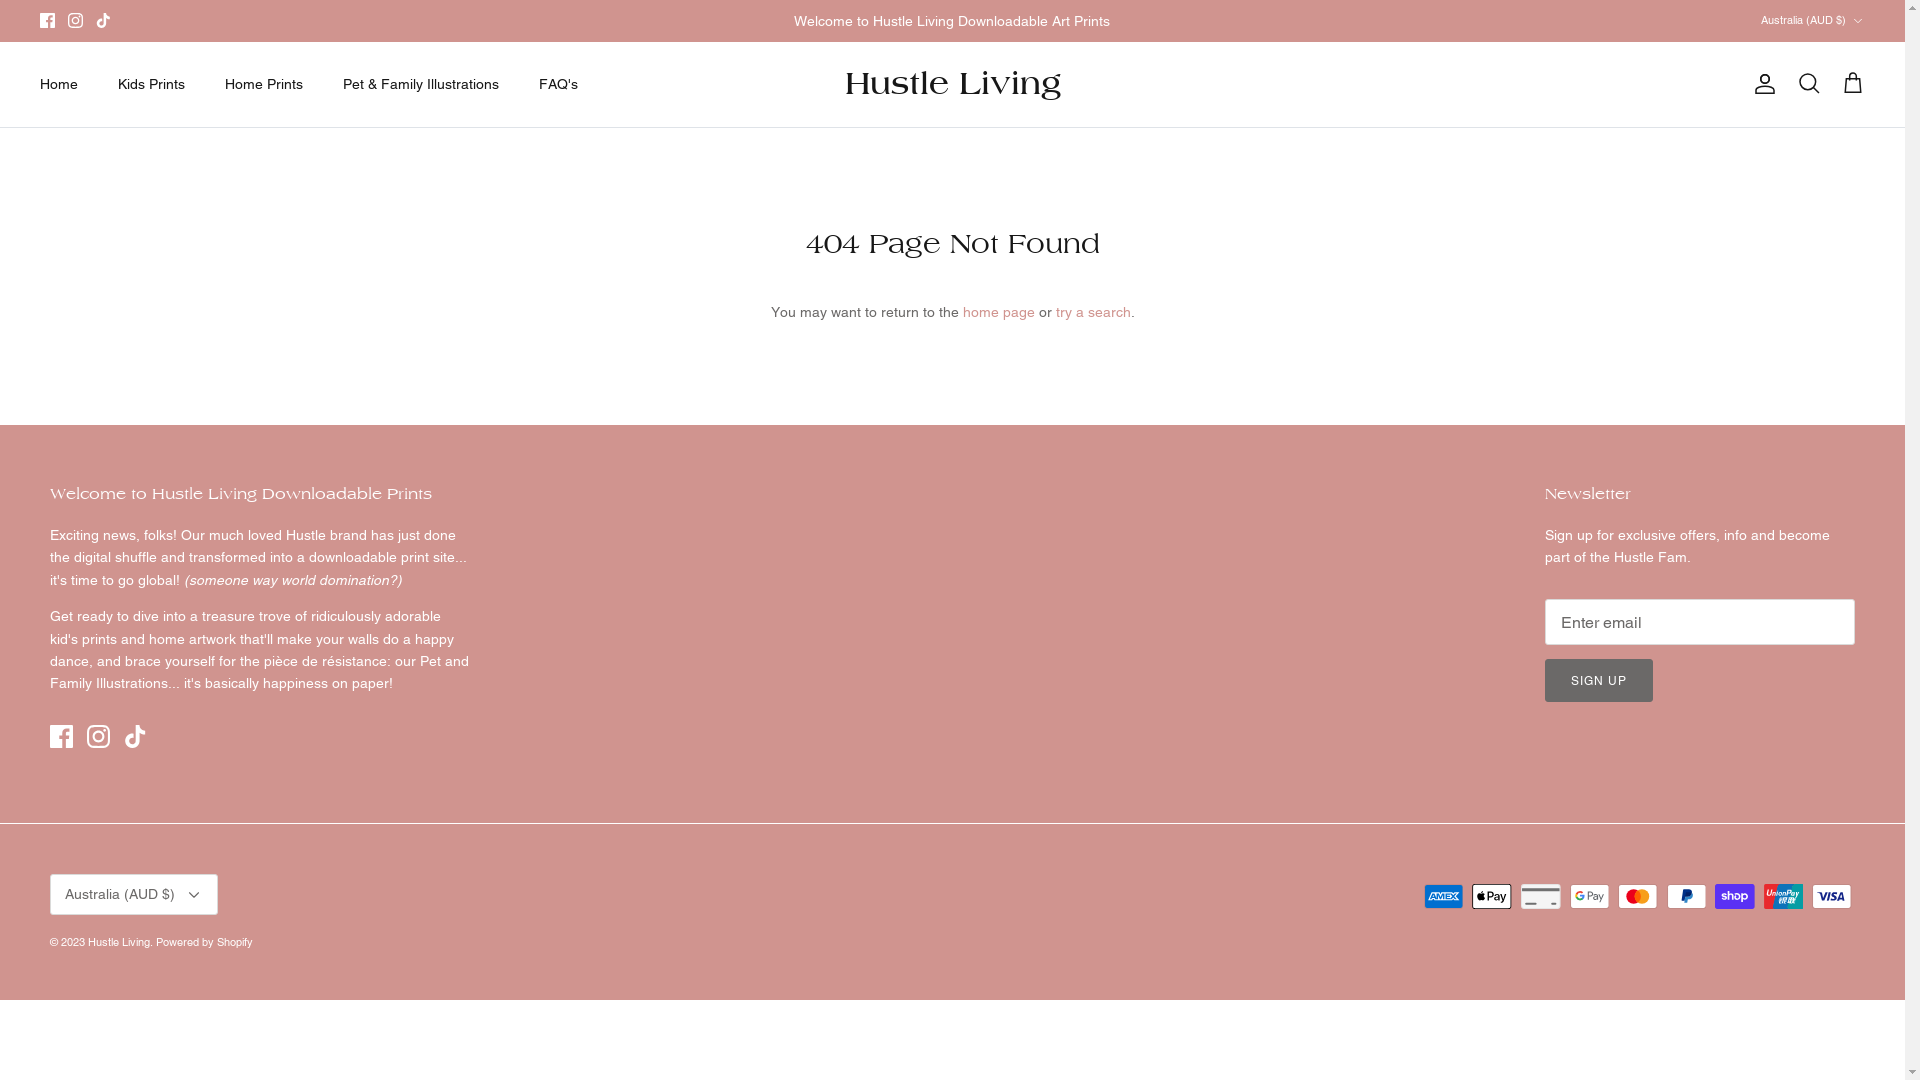 The image size is (1920, 1080). What do you see at coordinates (48, 20) in the screenshot?
I see `Facebook` at bounding box center [48, 20].